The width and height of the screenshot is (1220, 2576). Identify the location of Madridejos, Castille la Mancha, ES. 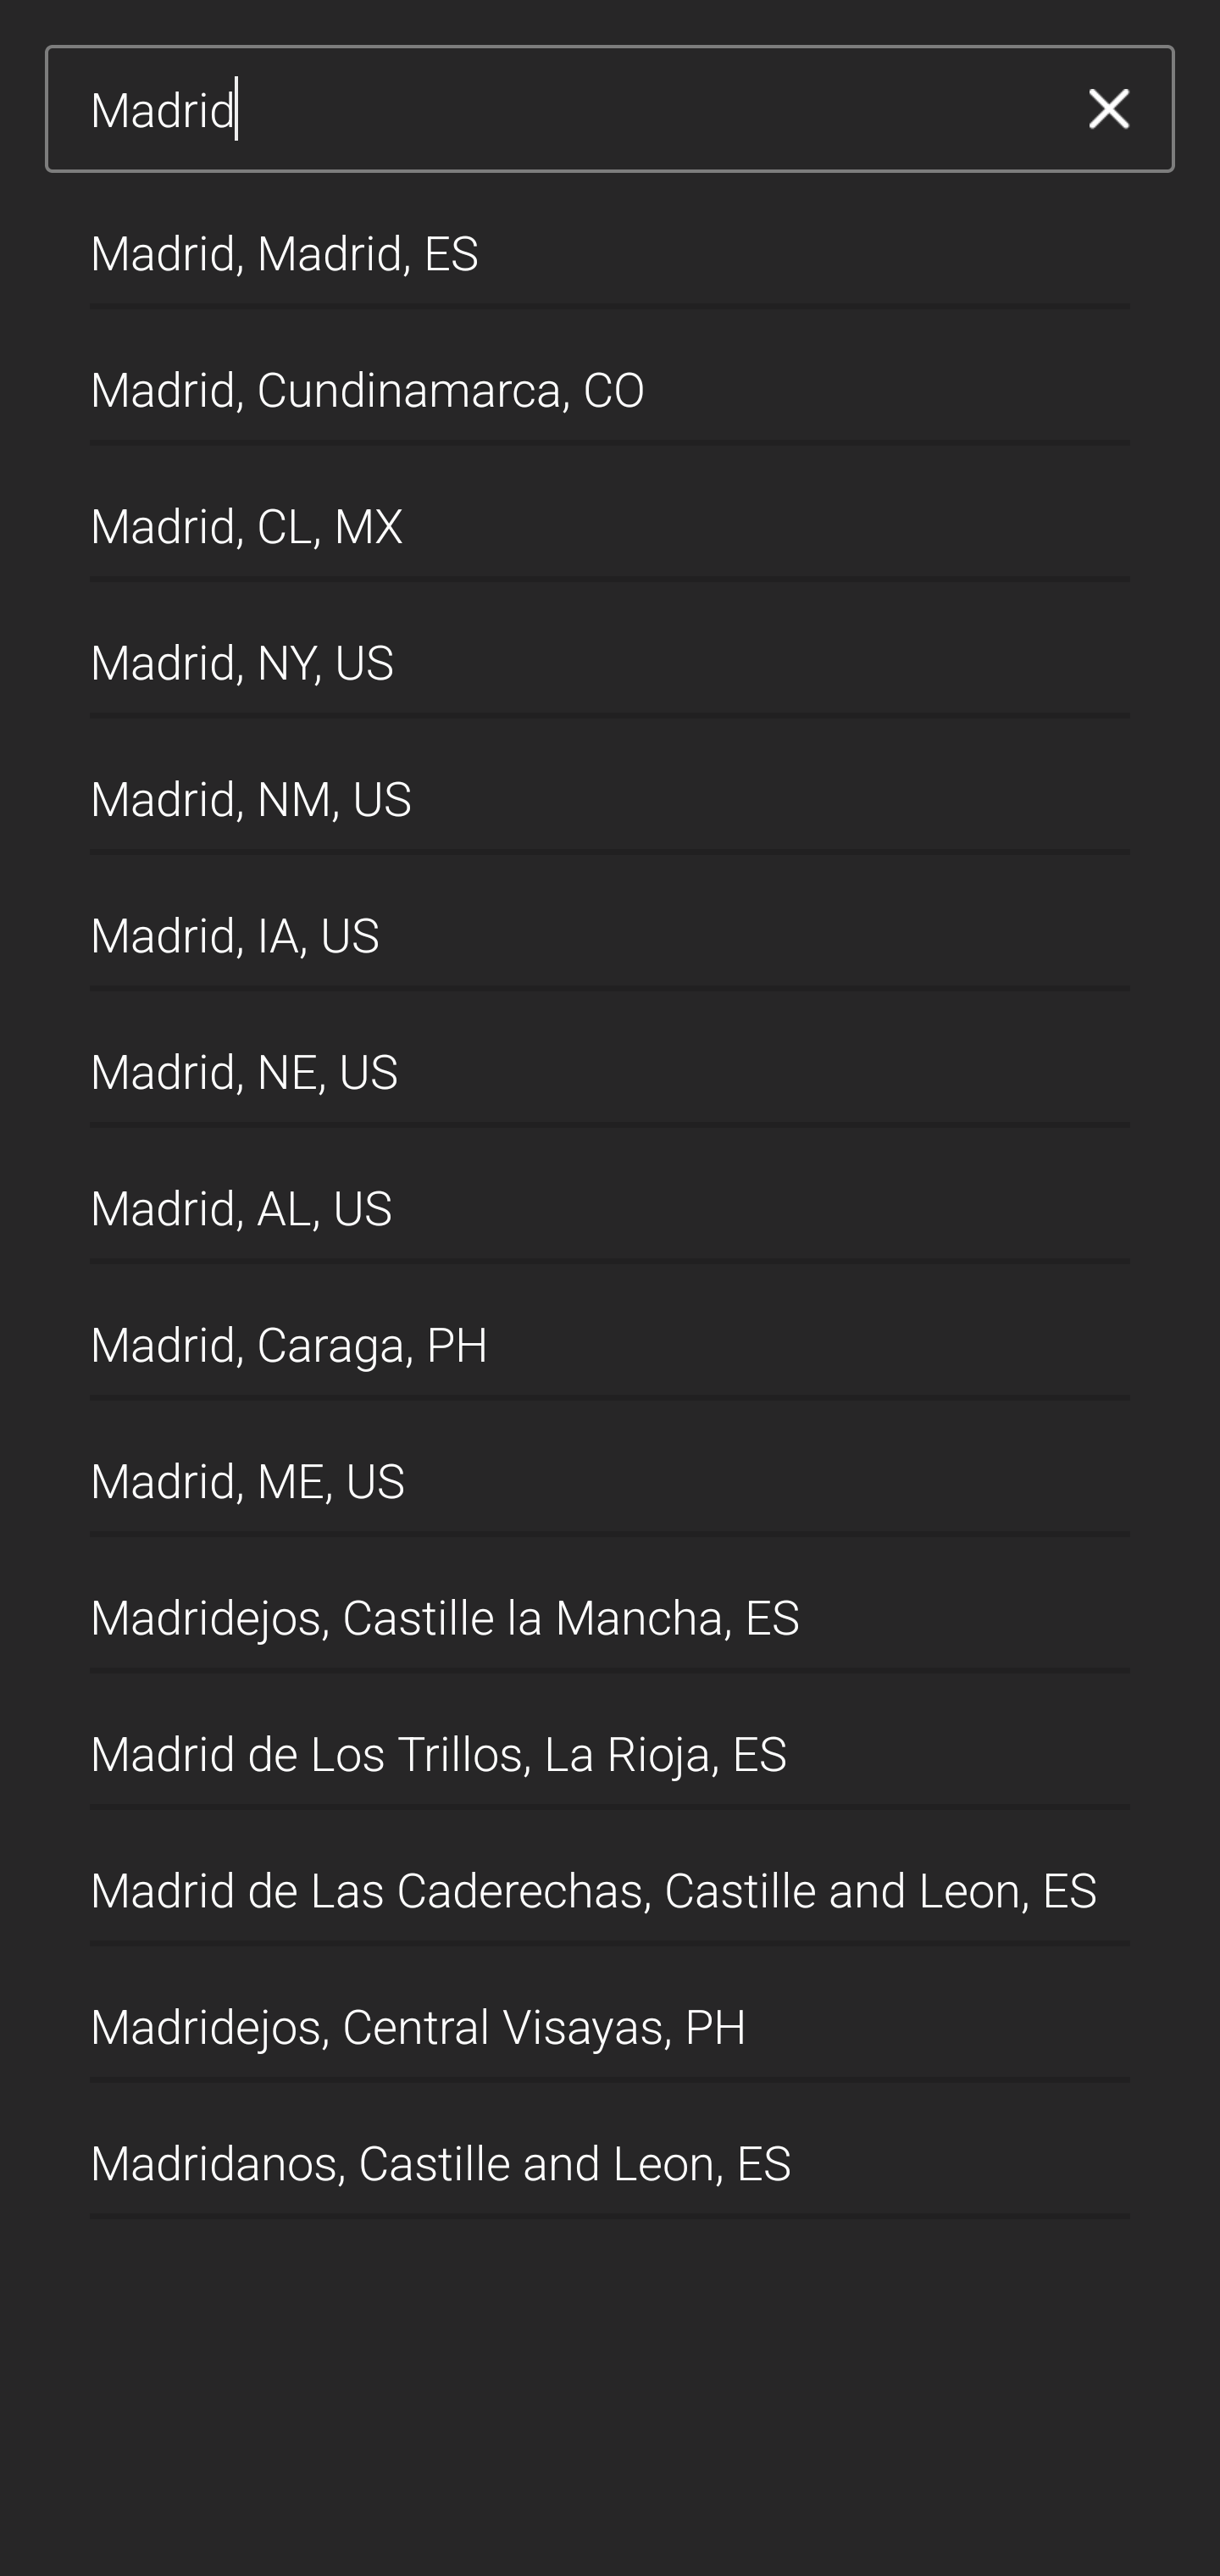
(610, 1606).